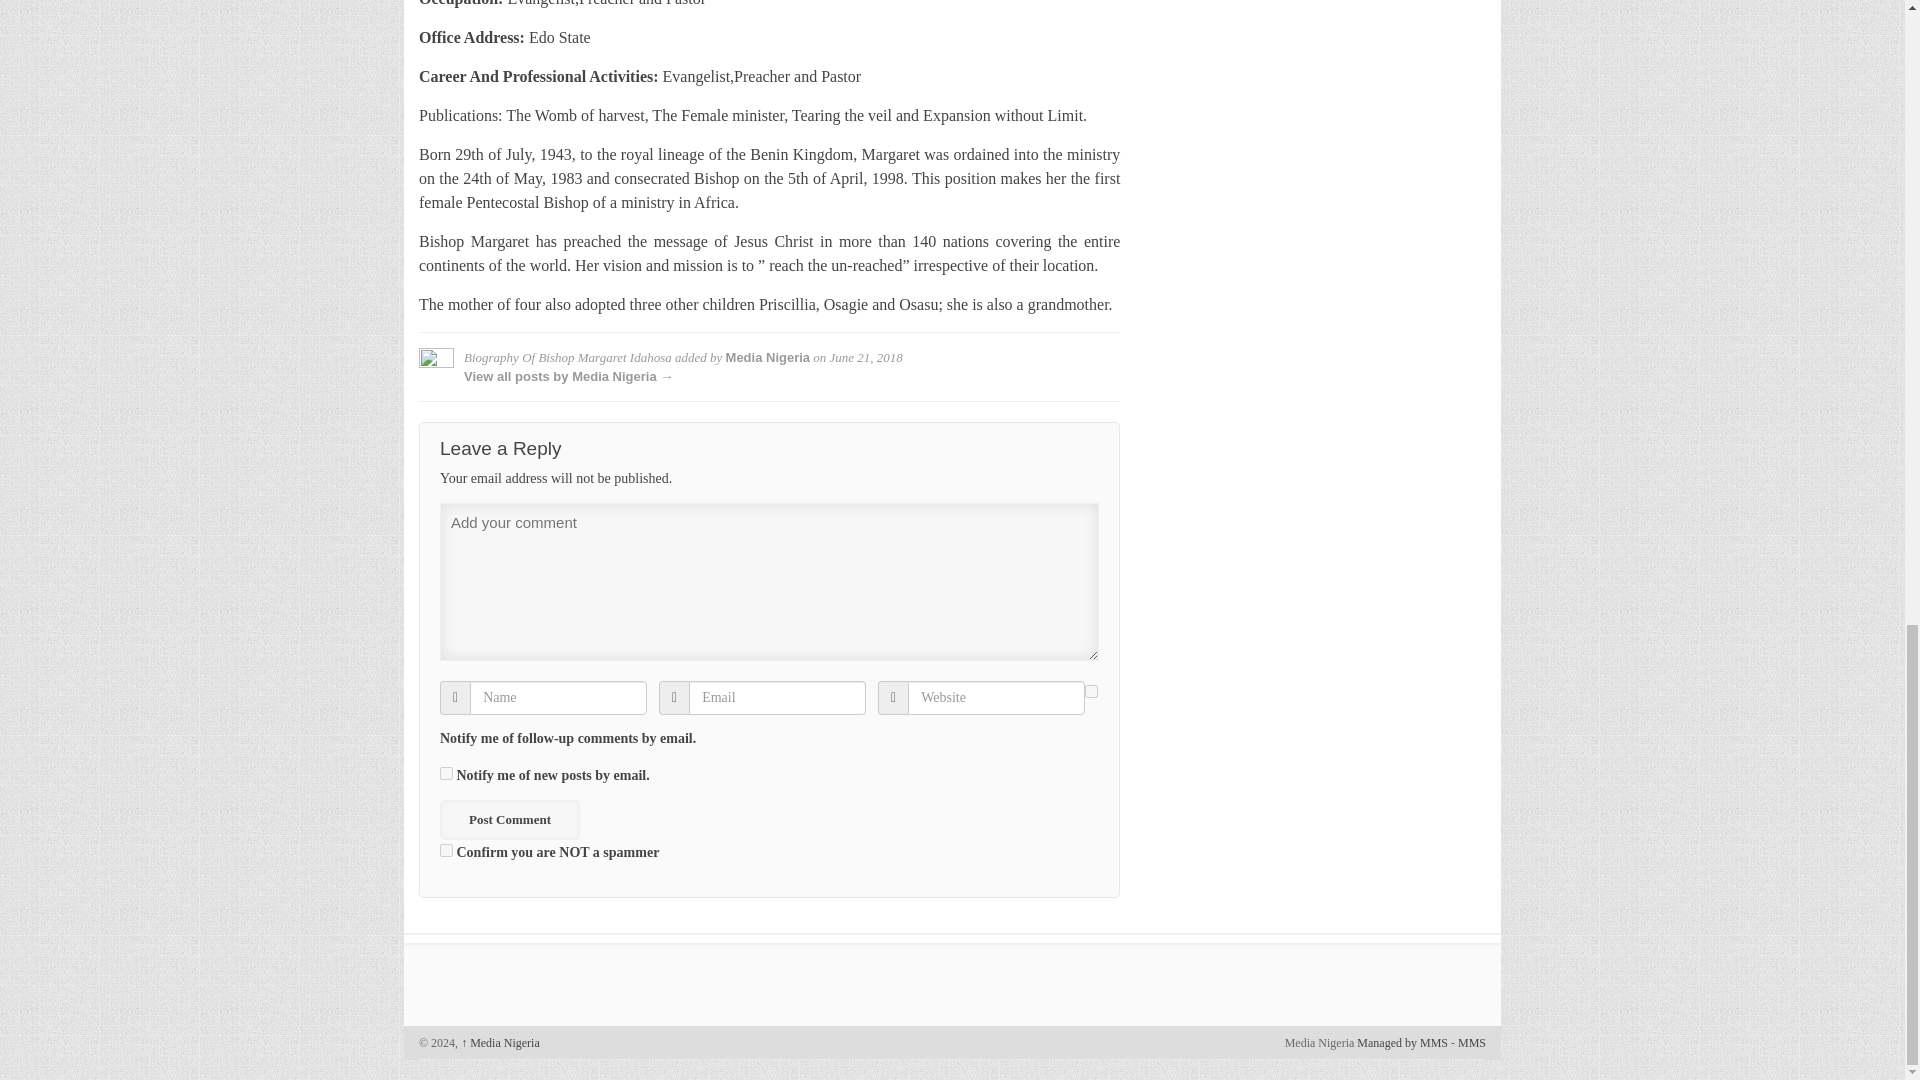  I want to click on Post Comment, so click(509, 820).